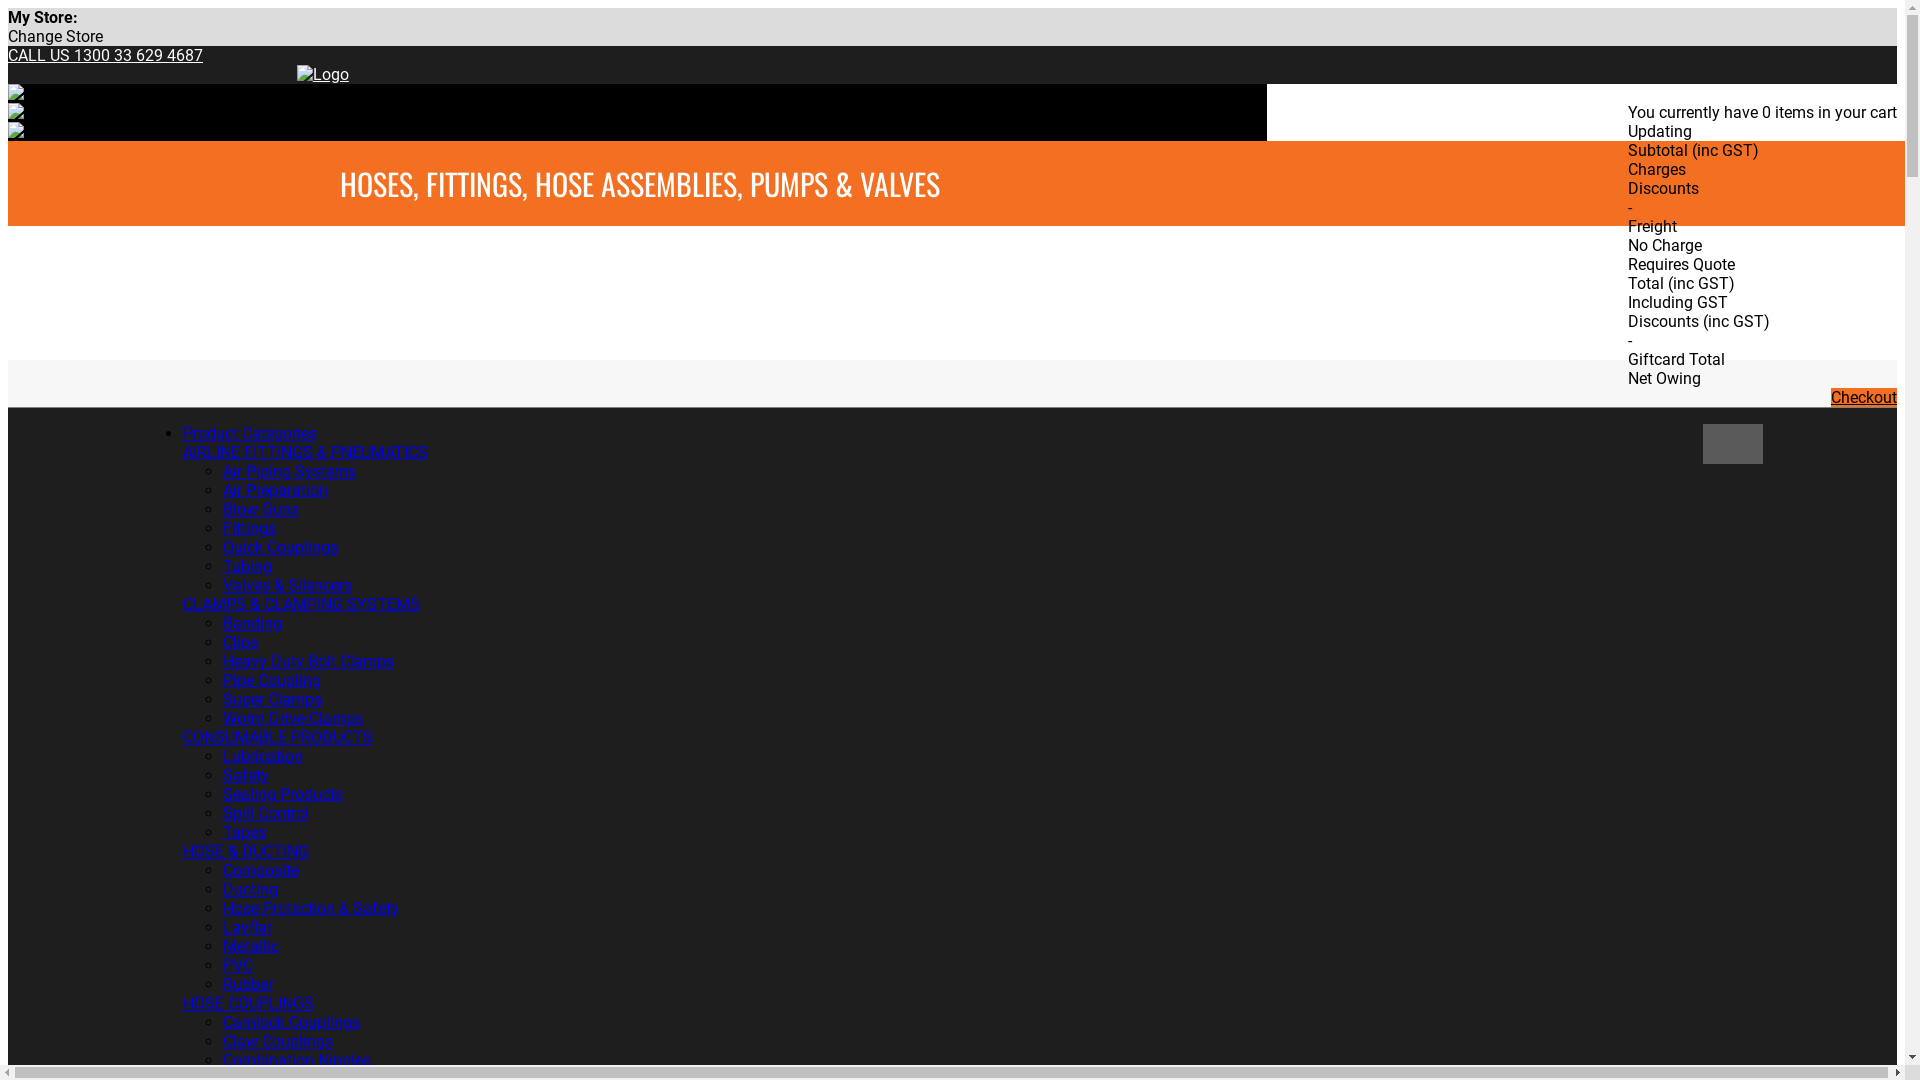 The height and width of the screenshot is (1080, 1920). What do you see at coordinates (277, 738) in the screenshot?
I see `CONSUMABLE PRODUCTS` at bounding box center [277, 738].